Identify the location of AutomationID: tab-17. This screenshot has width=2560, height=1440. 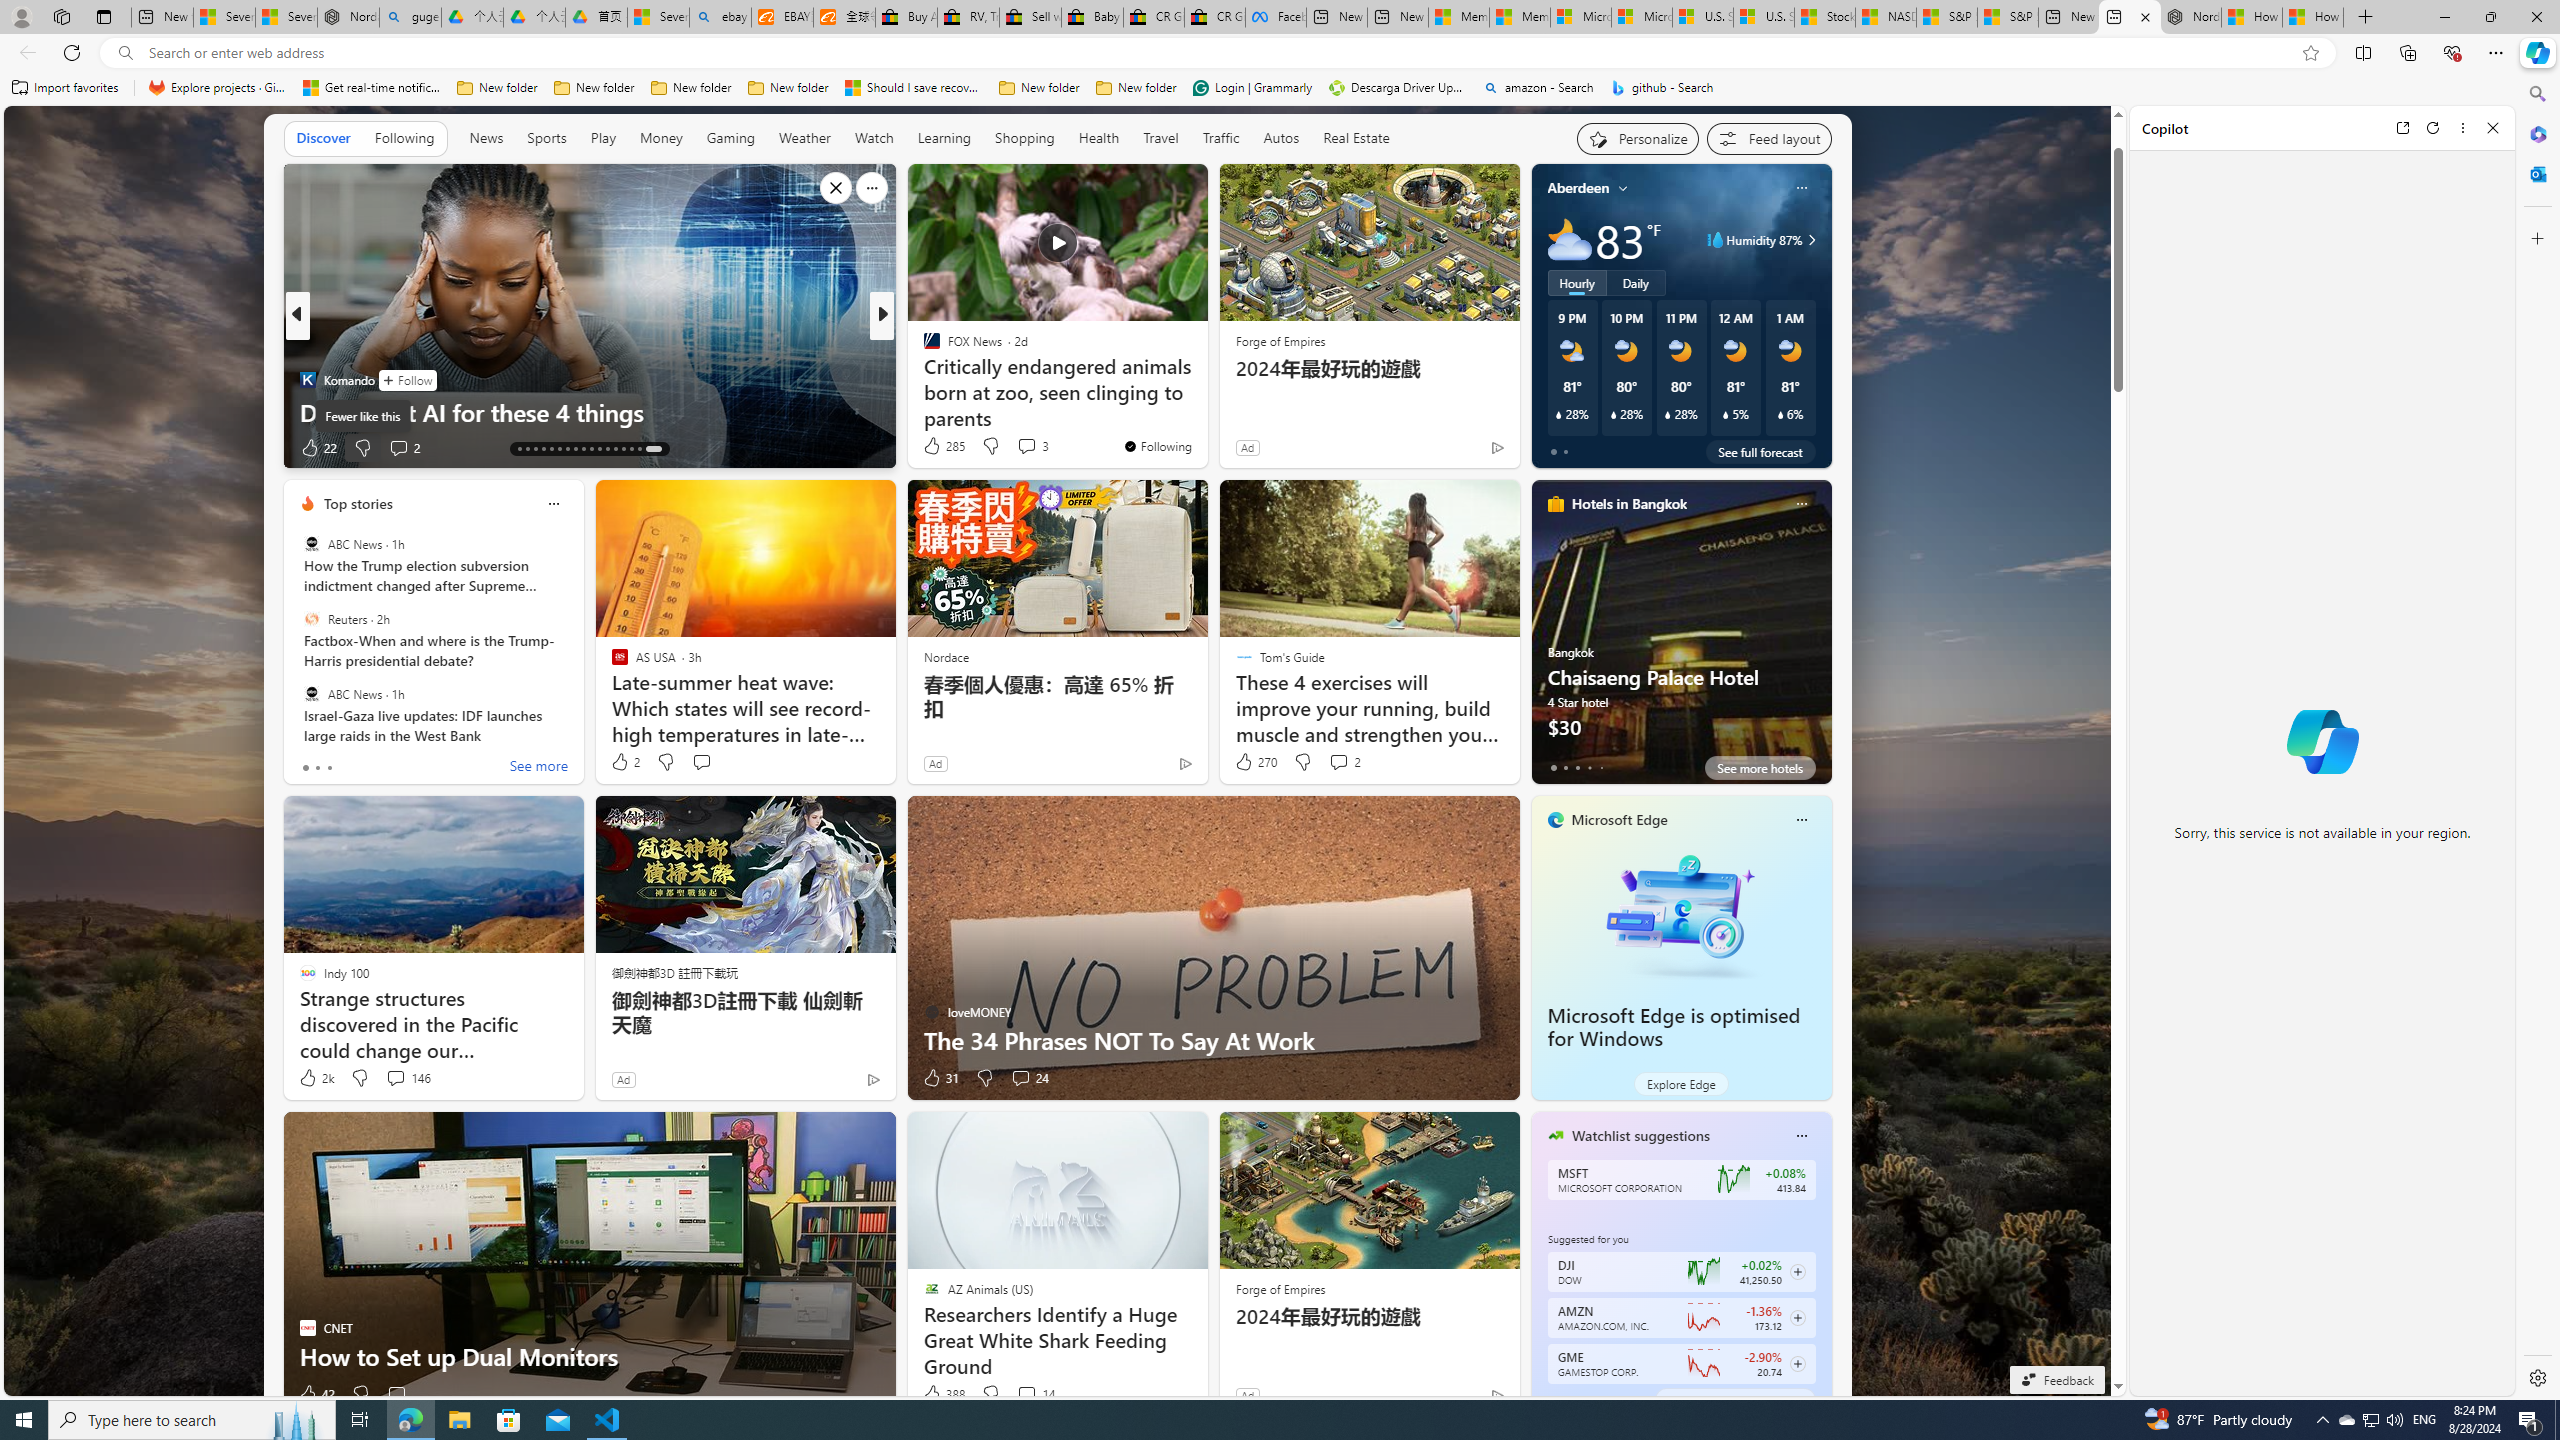
(551, 449).